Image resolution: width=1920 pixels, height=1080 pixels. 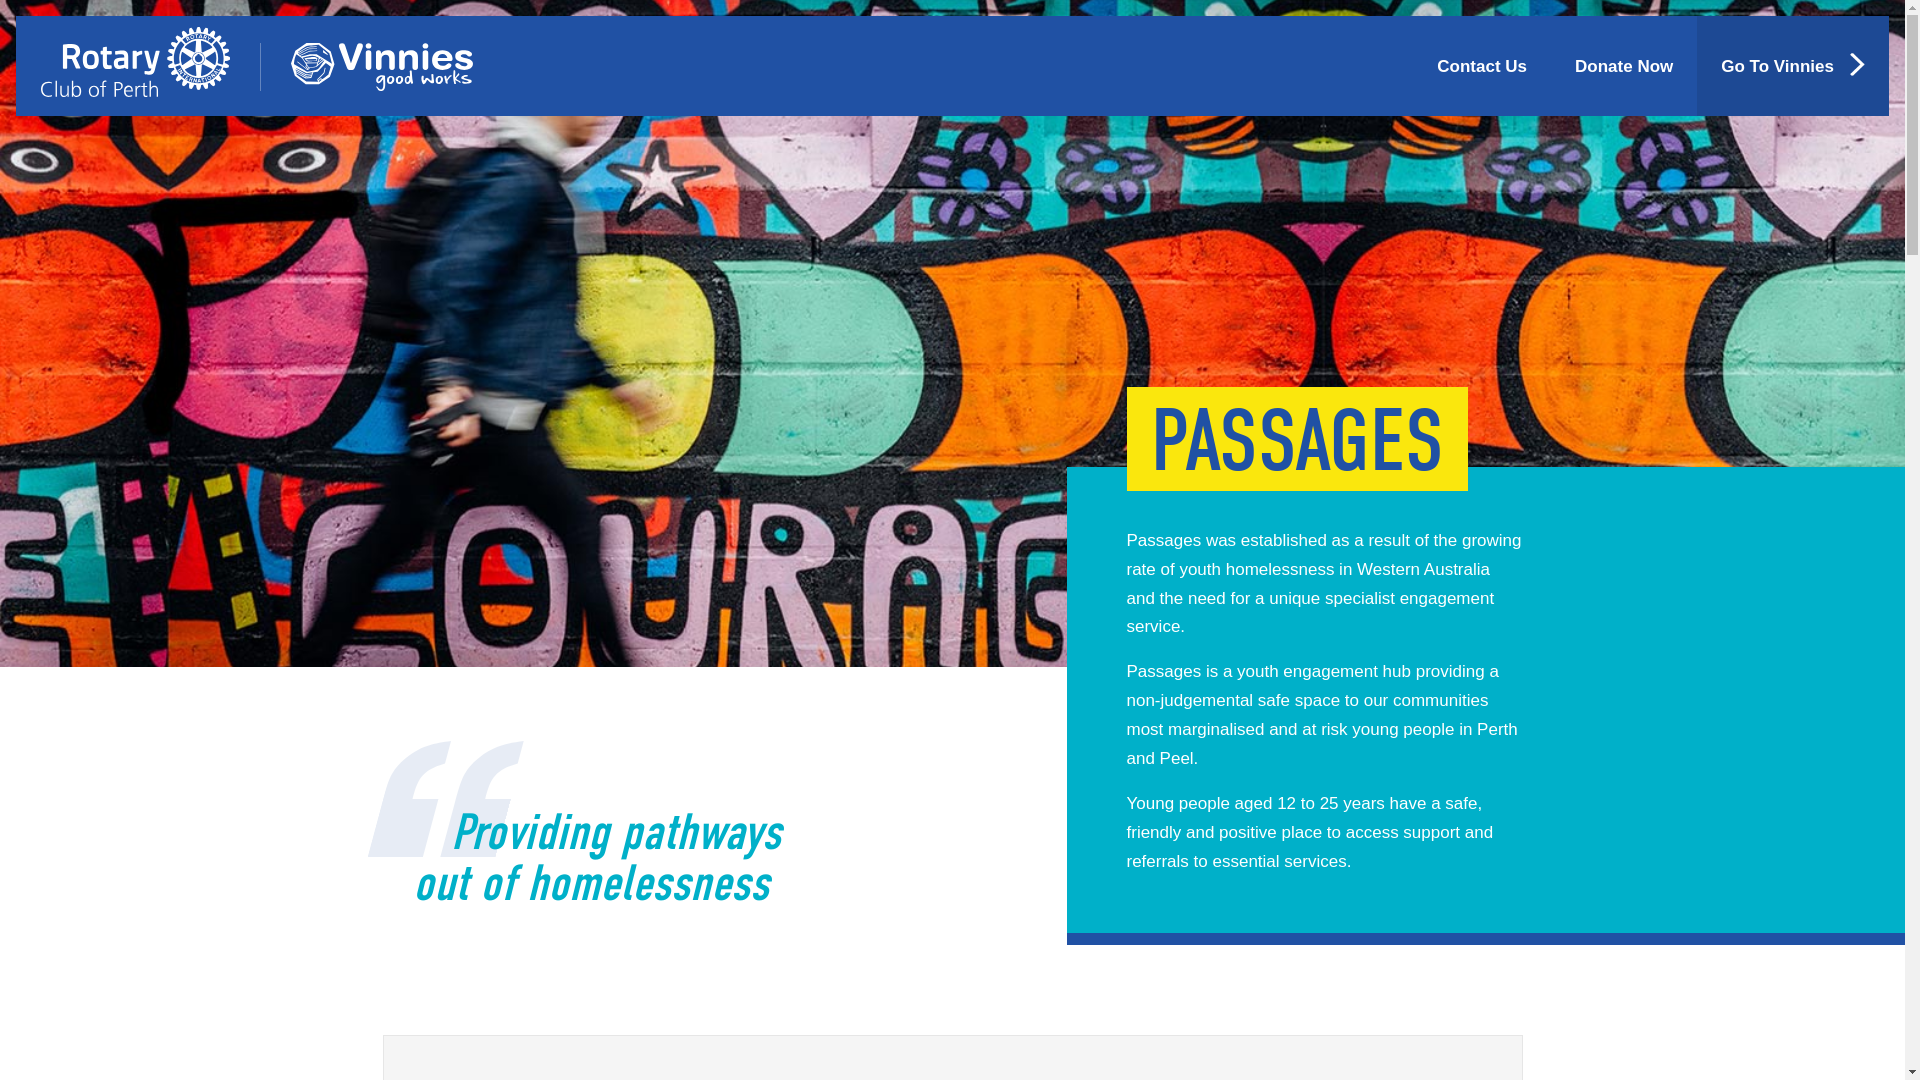 I want to click on Contact Us, so click(x=1482, y=66).